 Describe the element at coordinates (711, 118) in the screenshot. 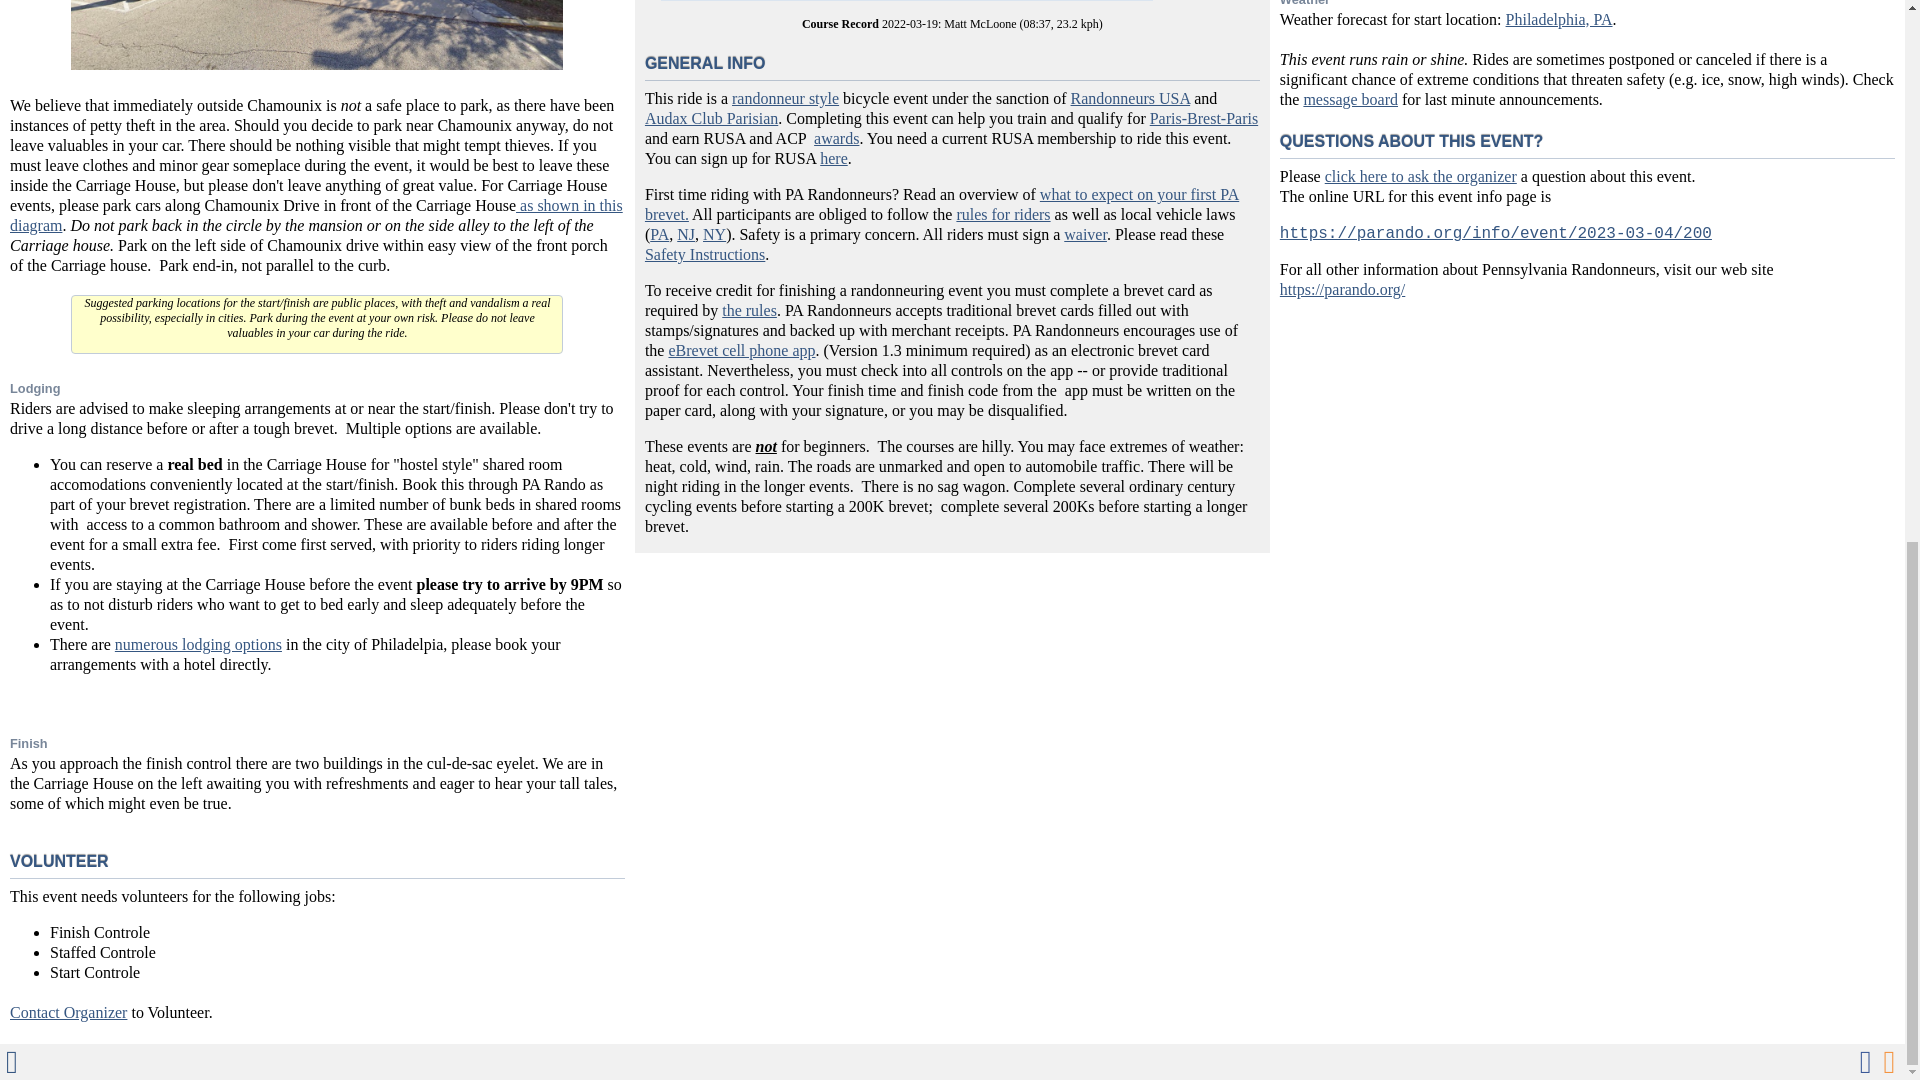

I see `Audax Club Parisian` at that location.